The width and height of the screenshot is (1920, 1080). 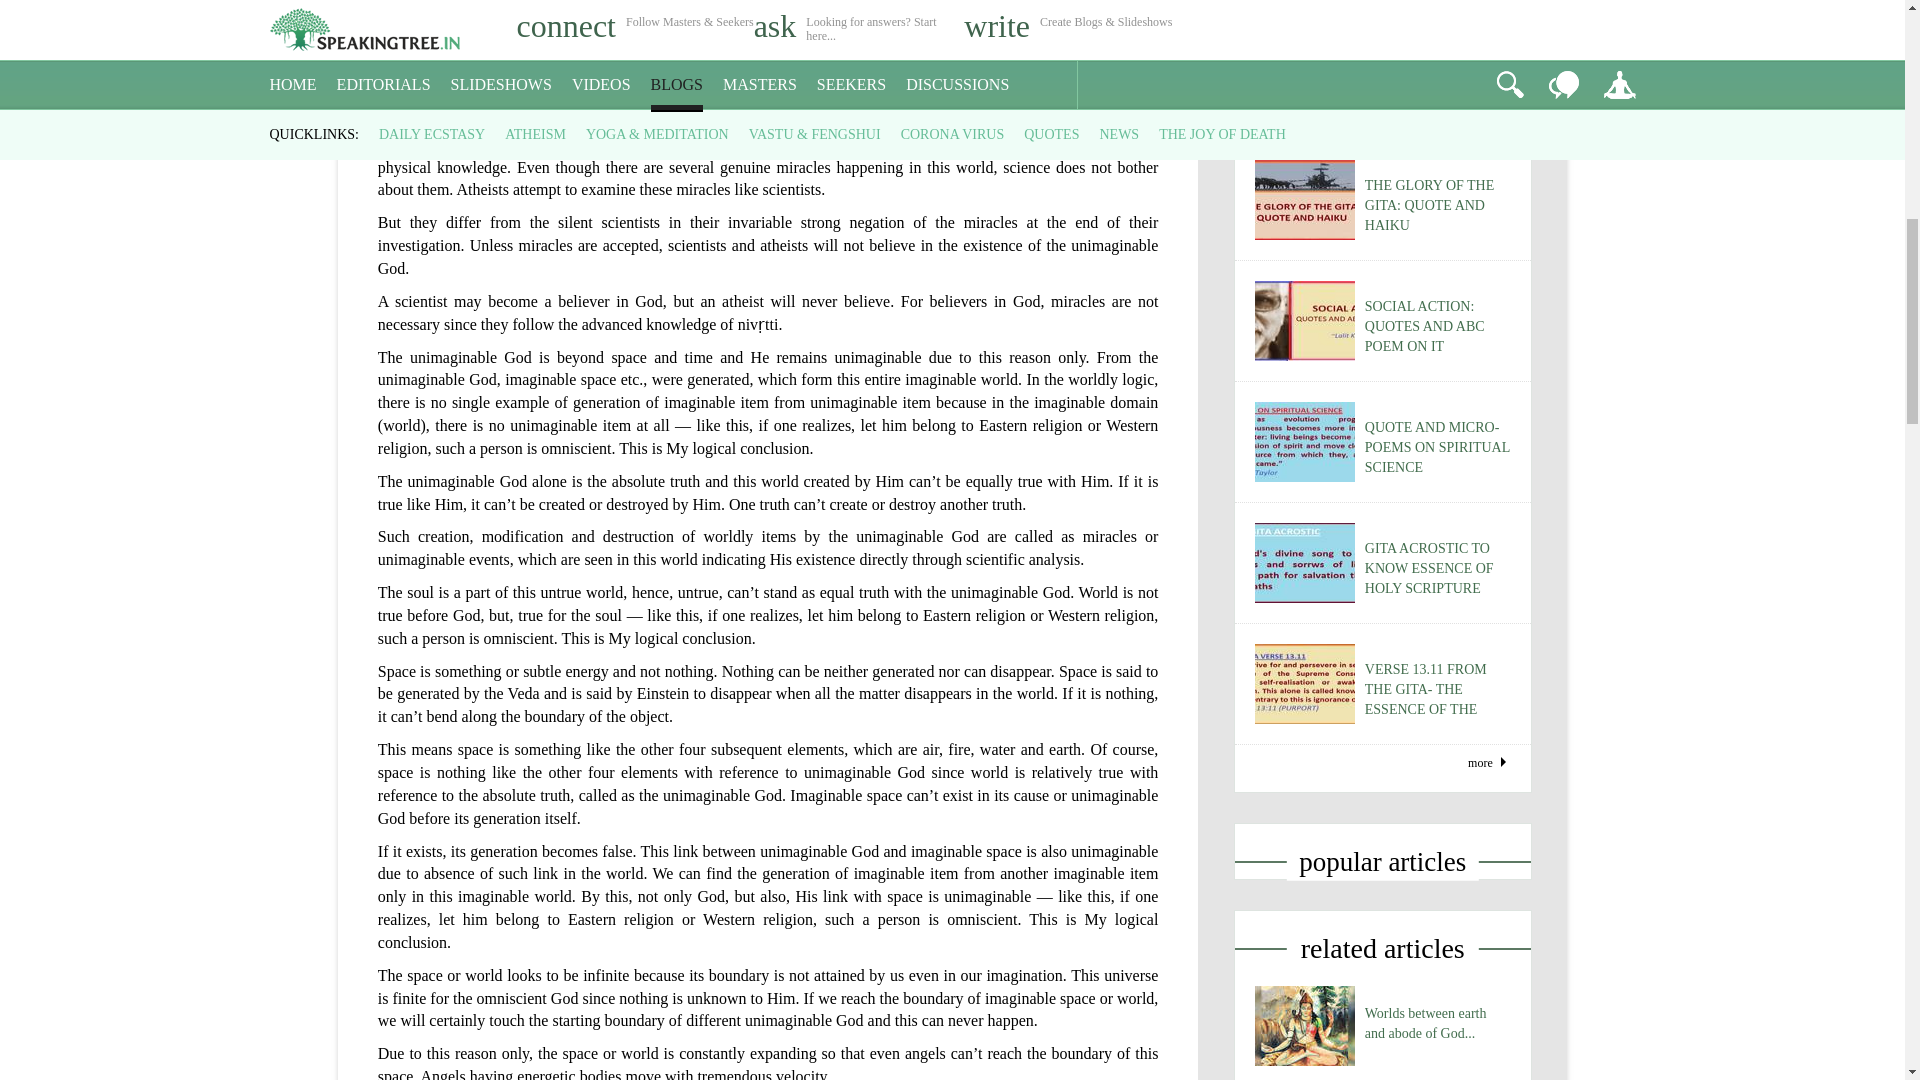 I want to click on Share on Twitter, so click(x=59, y=198).